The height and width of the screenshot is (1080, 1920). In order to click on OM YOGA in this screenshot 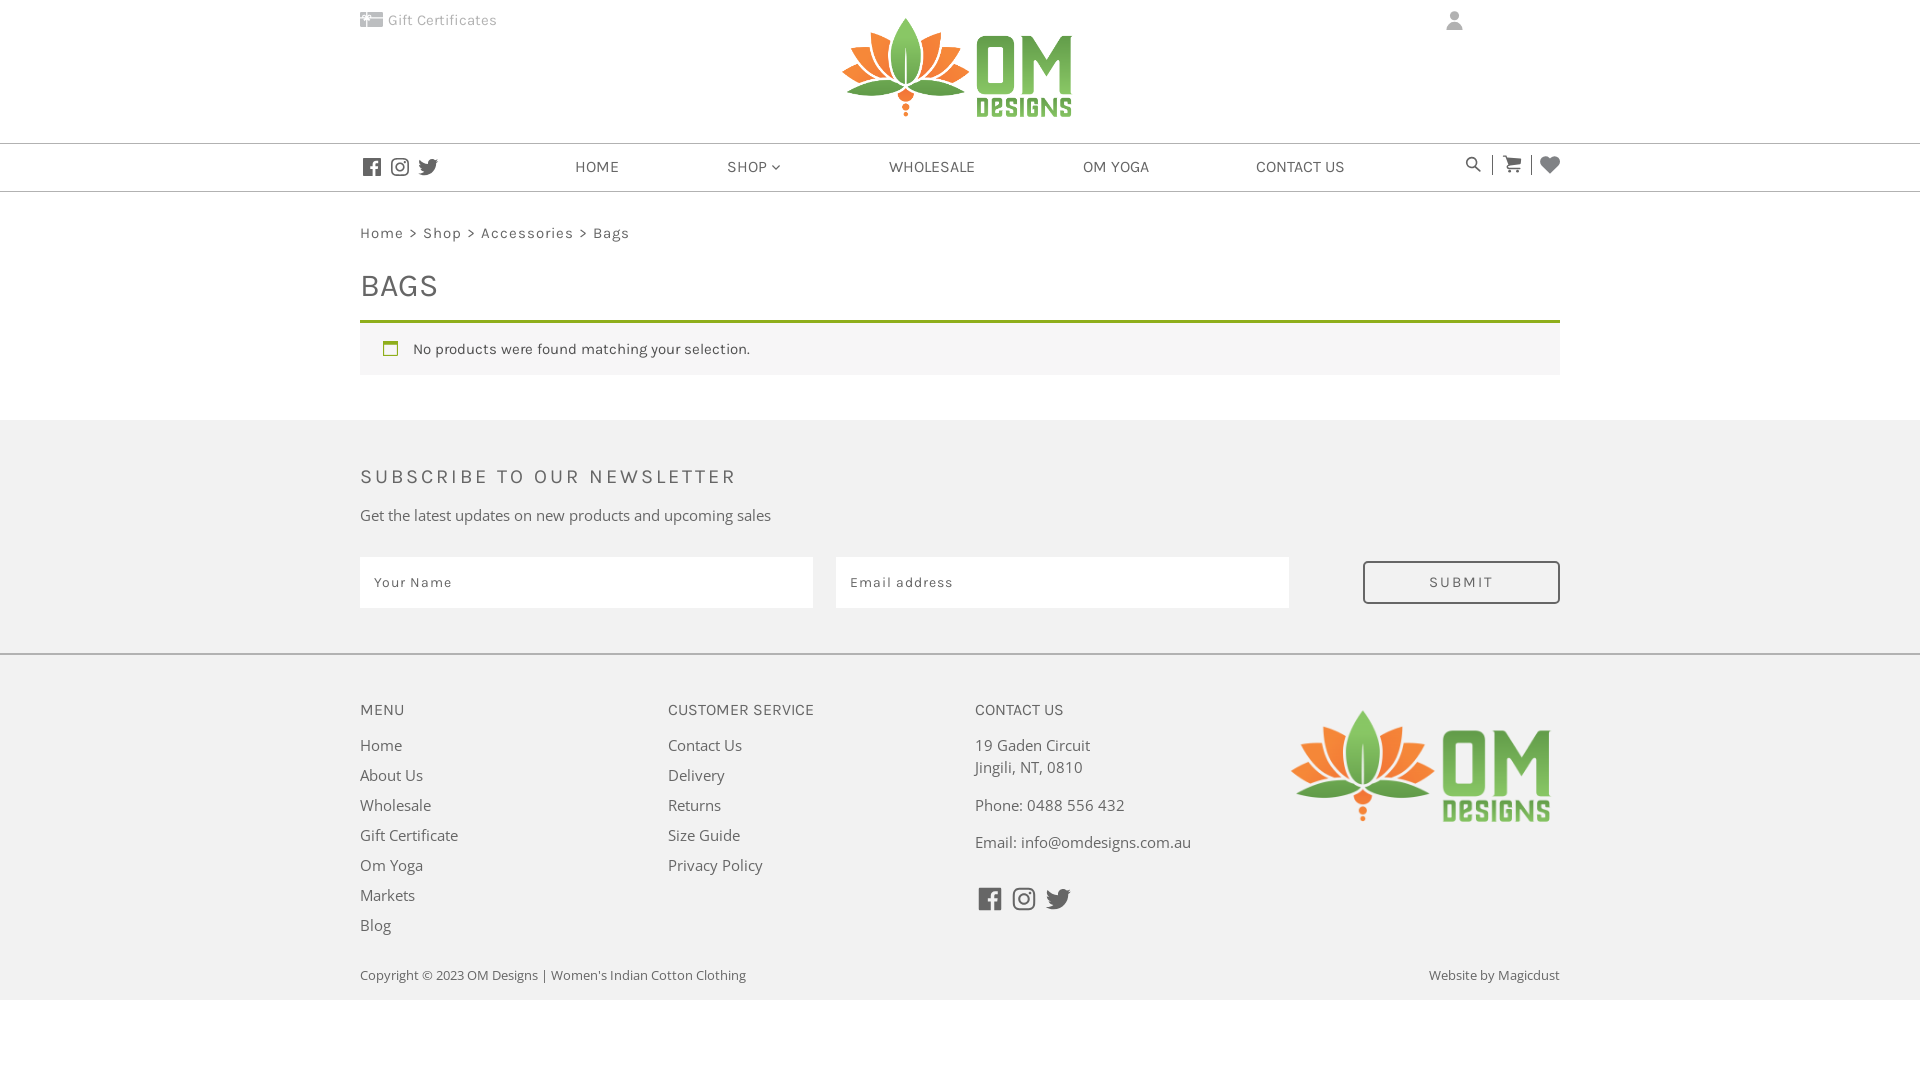, I will do `click(1115, 167)`.